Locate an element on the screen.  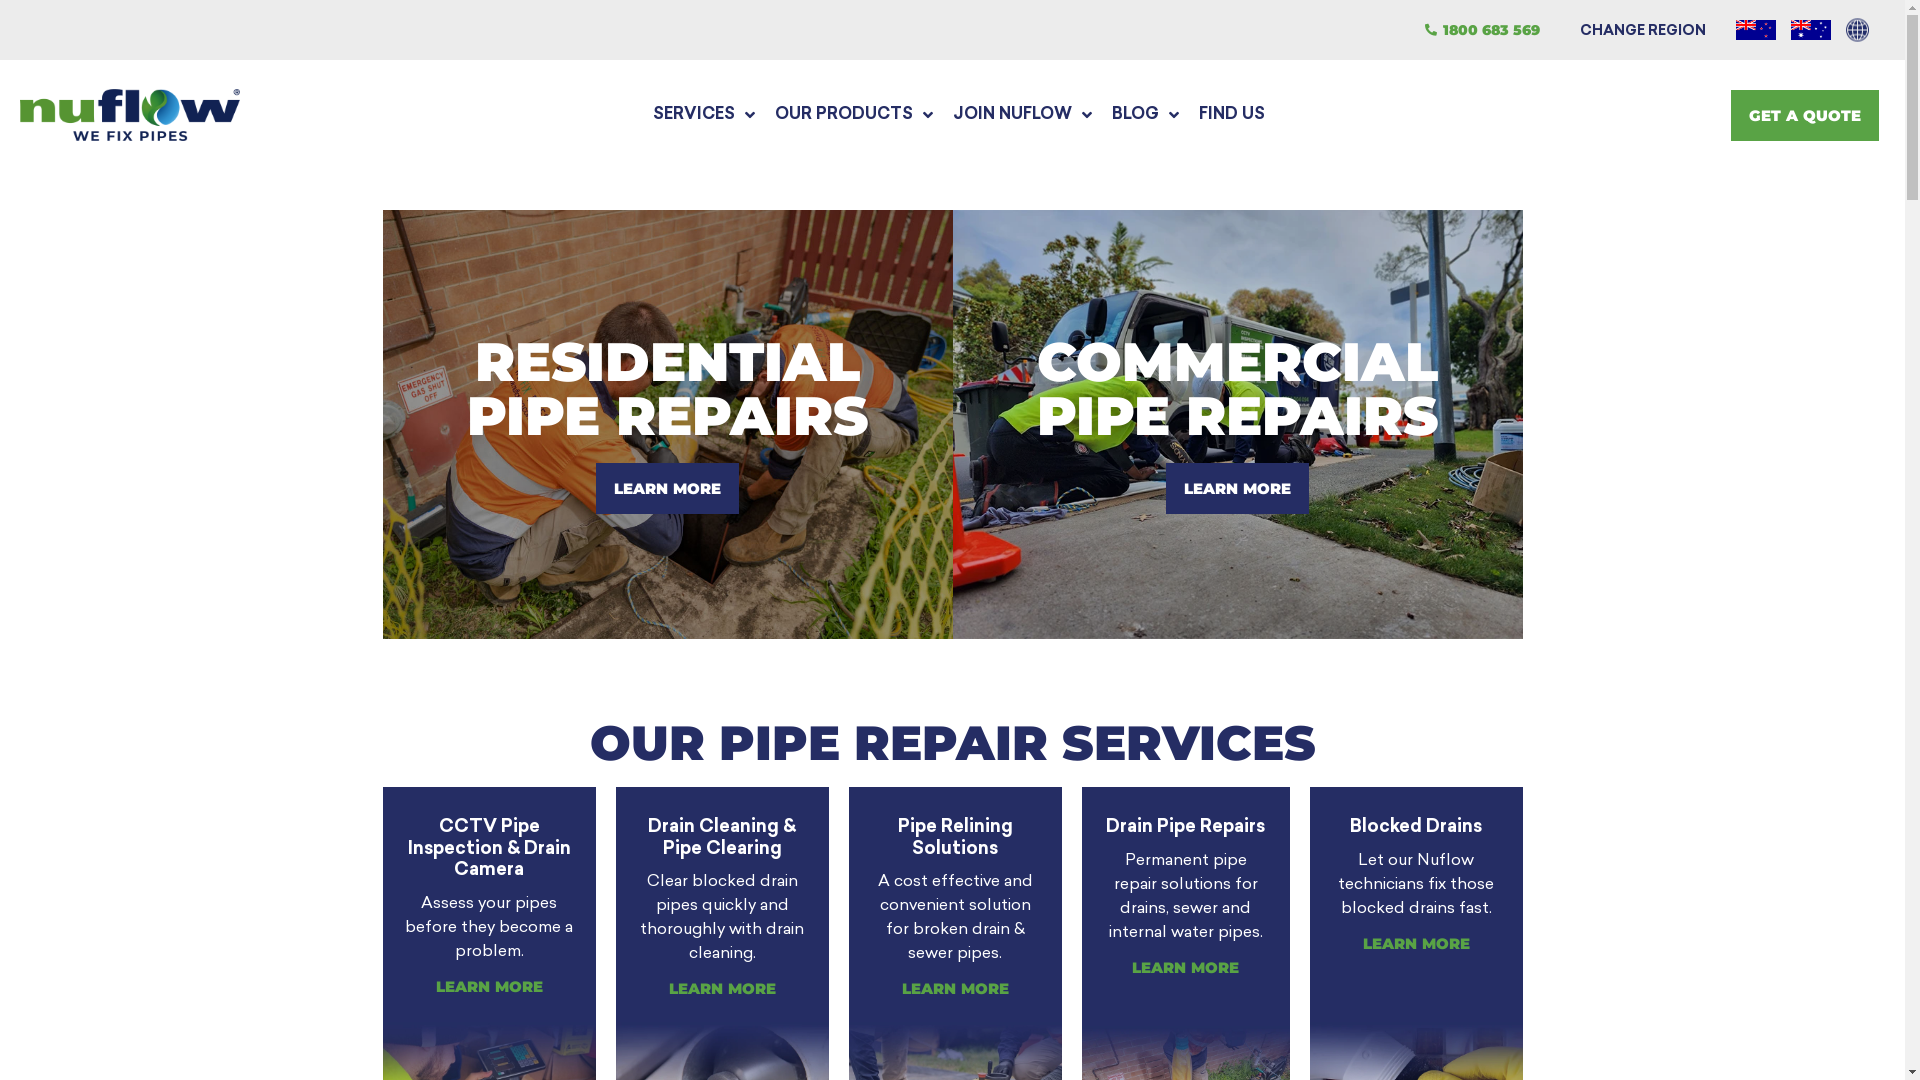
GET A QUOTE is located at coordinates (1805, 116).